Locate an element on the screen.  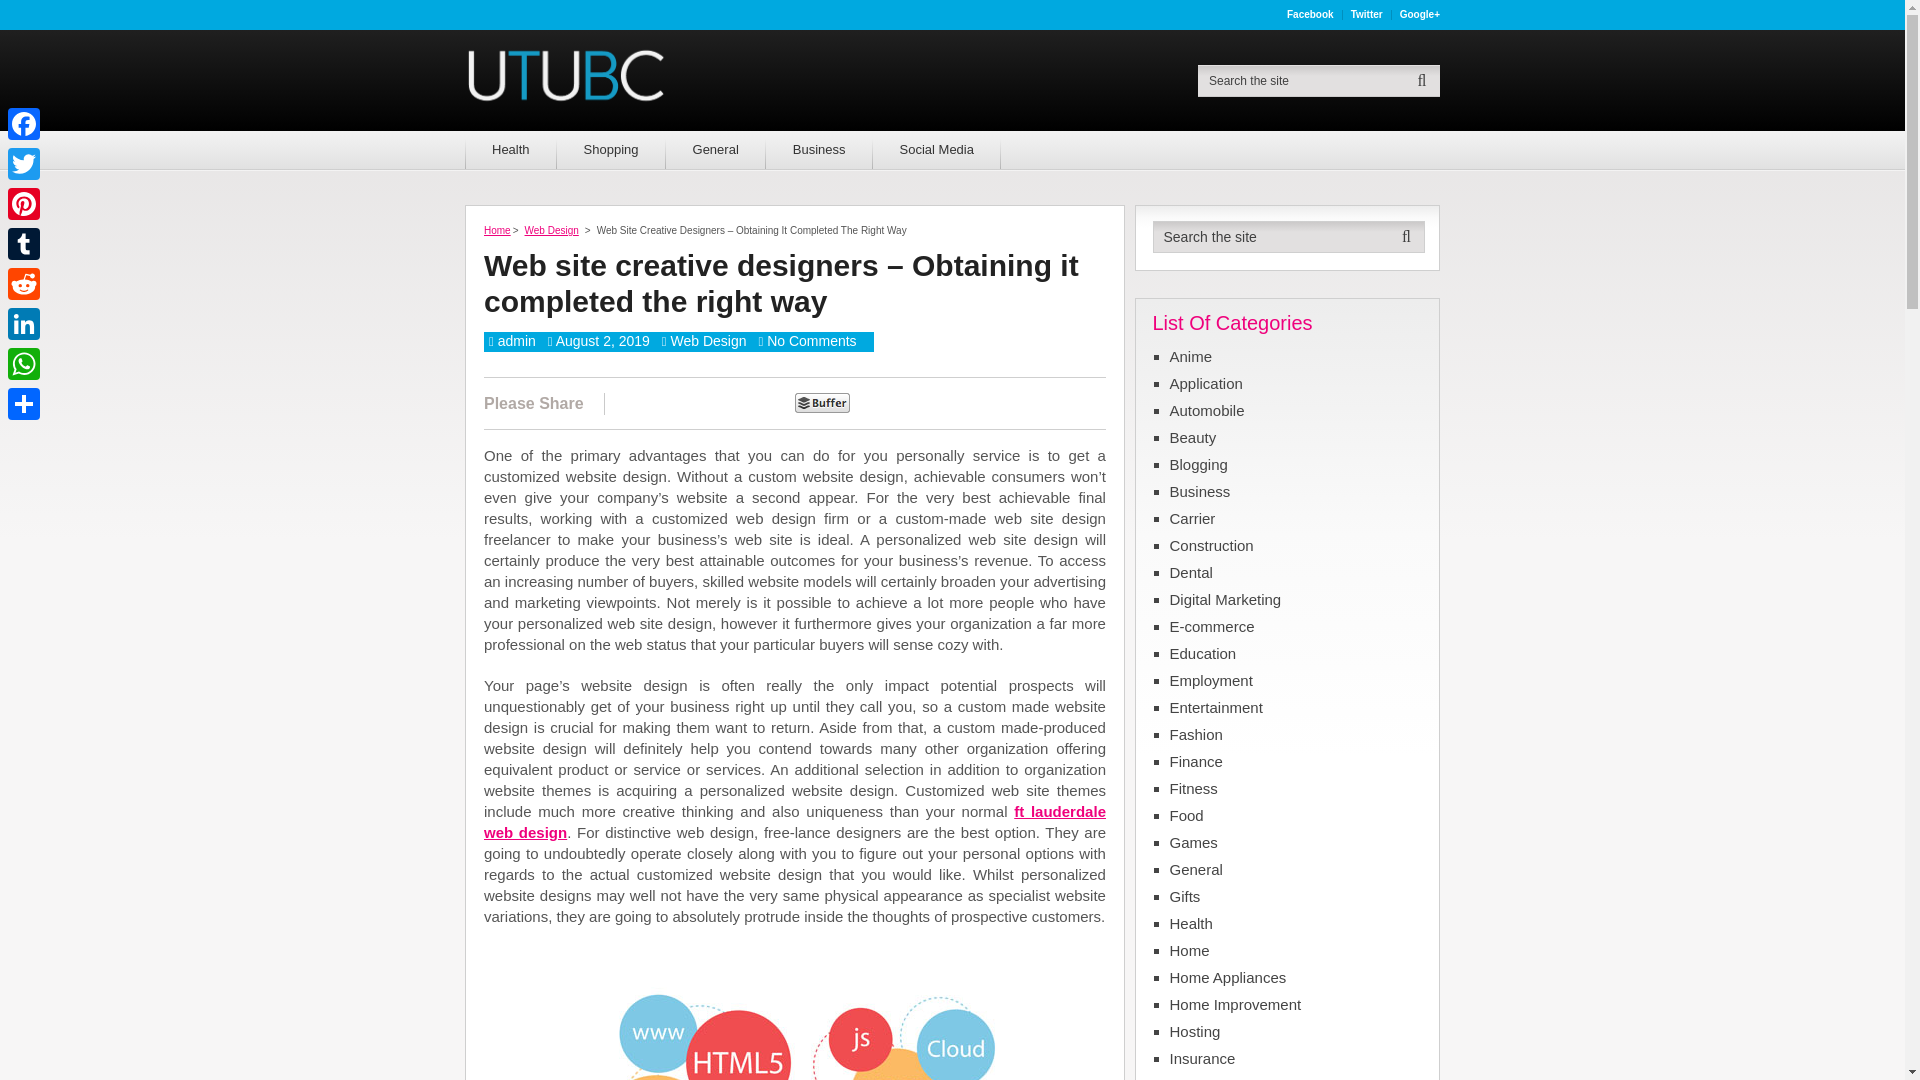
Web Design is located at coordinates (552, 230).